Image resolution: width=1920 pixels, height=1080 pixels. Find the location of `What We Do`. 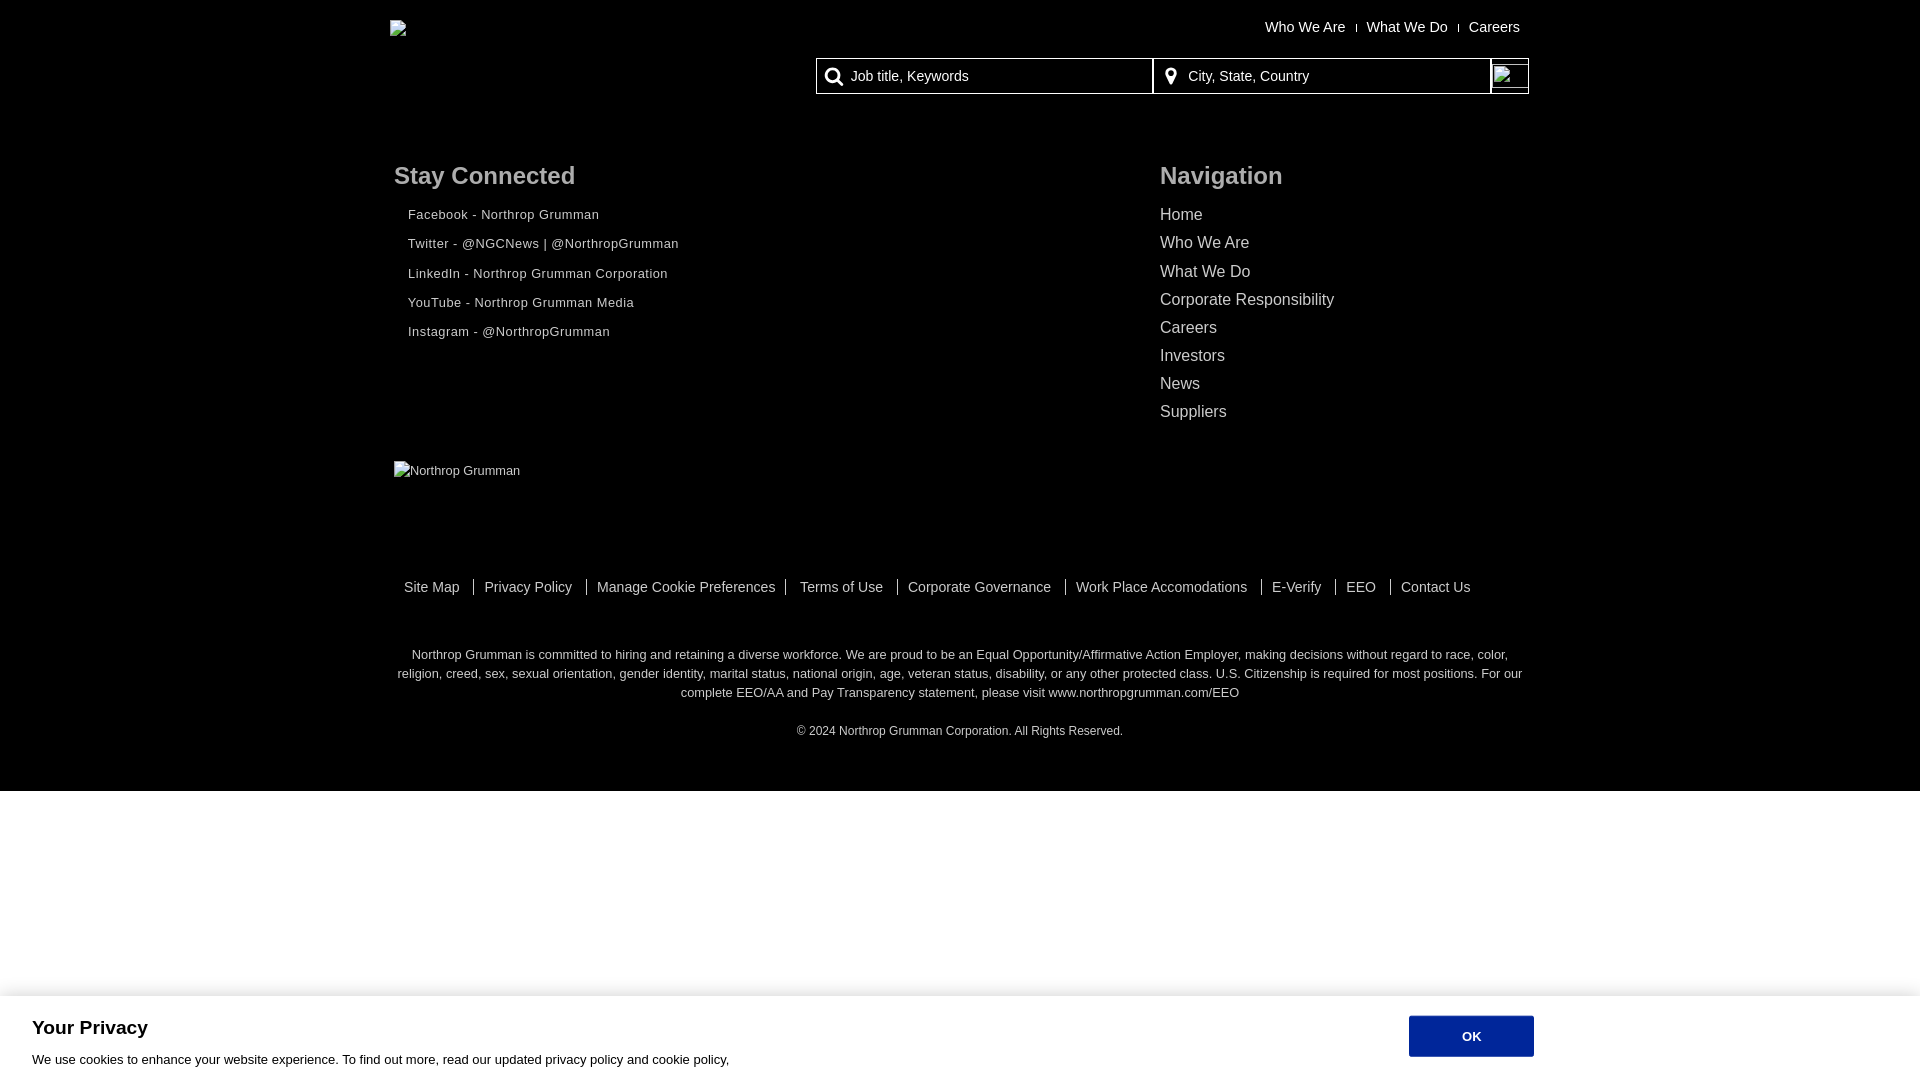

What We Do is located at coordinates (1204, 271).